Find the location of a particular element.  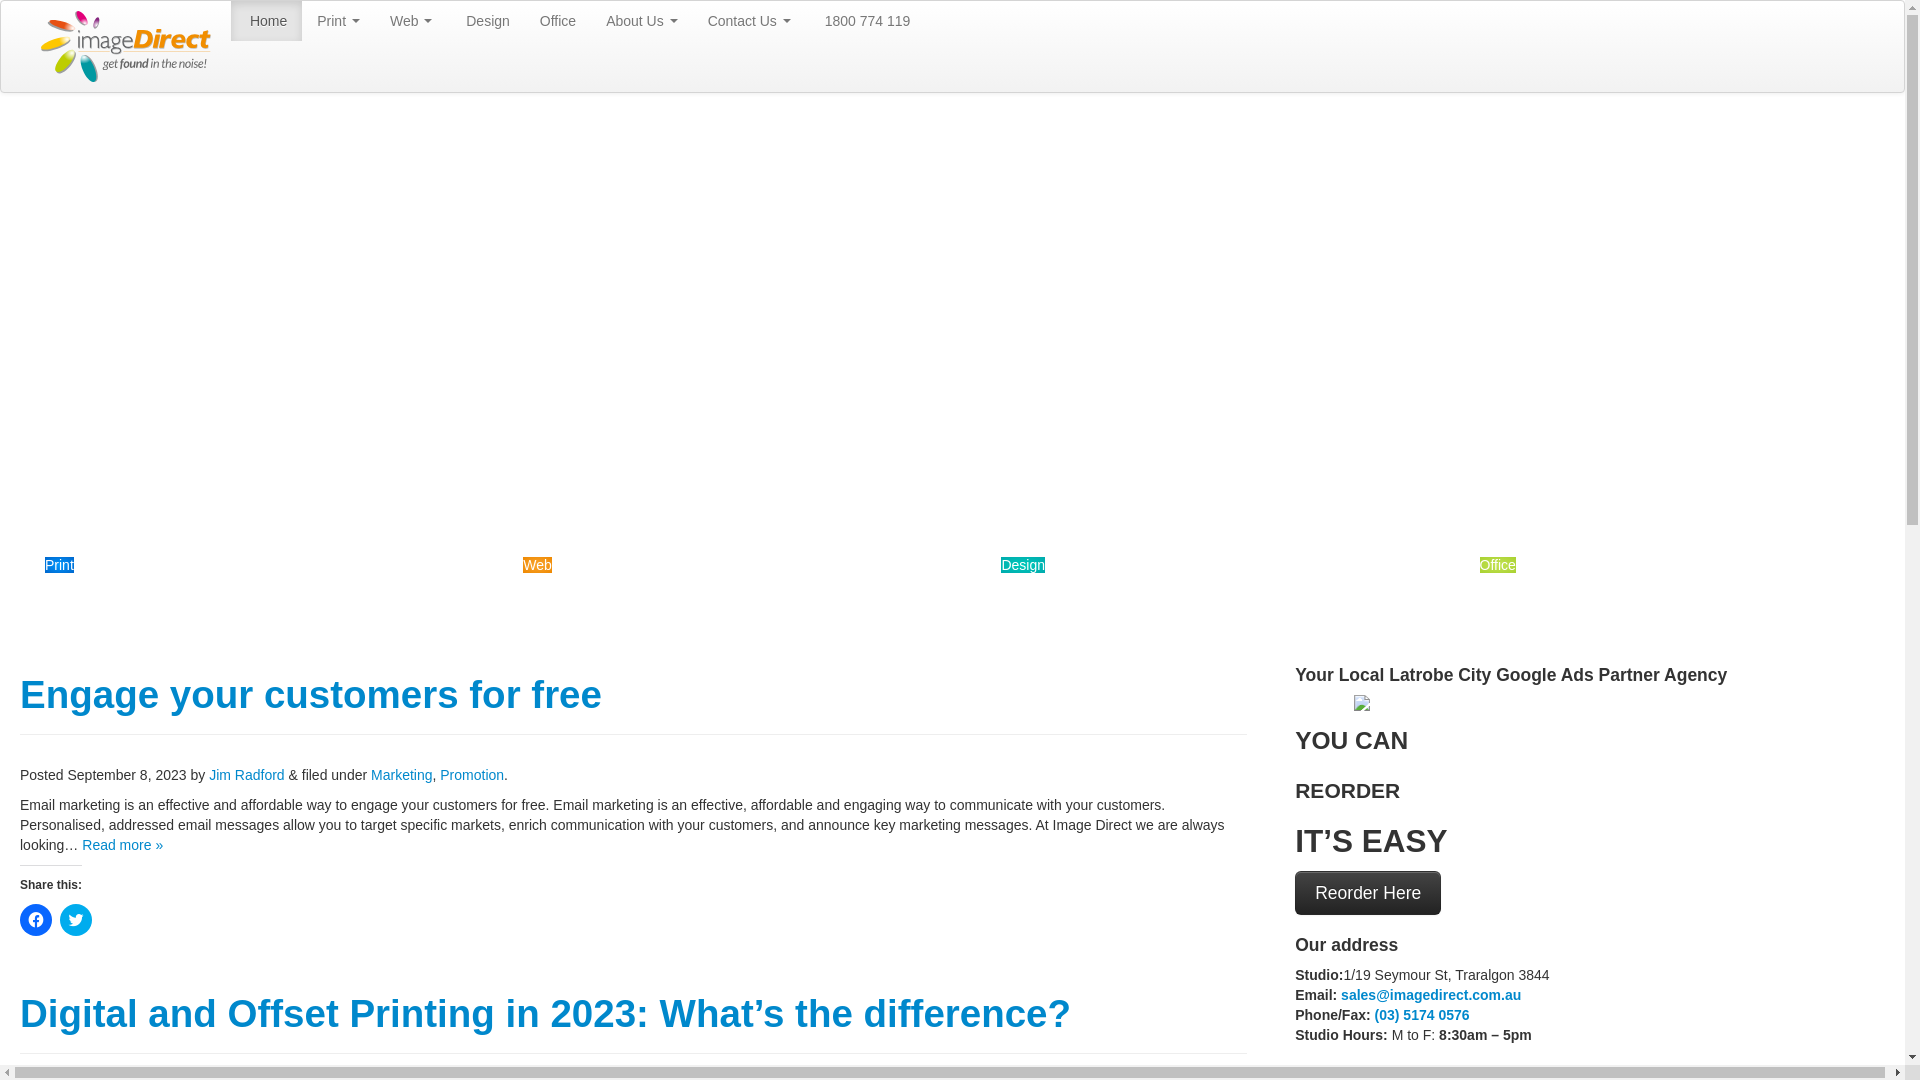

Office is located at coordinates (1498, 565).